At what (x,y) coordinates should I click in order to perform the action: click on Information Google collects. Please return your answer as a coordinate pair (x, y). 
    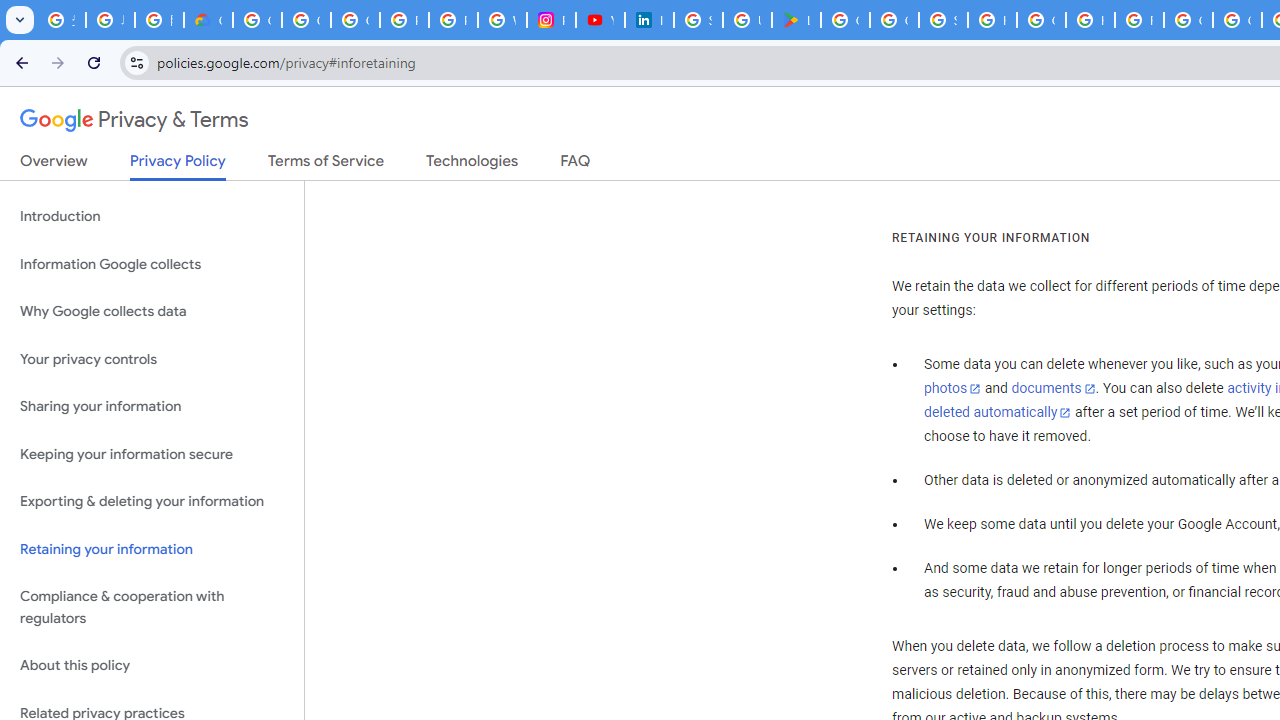
    Looking at the image, I should click on (152, 264).